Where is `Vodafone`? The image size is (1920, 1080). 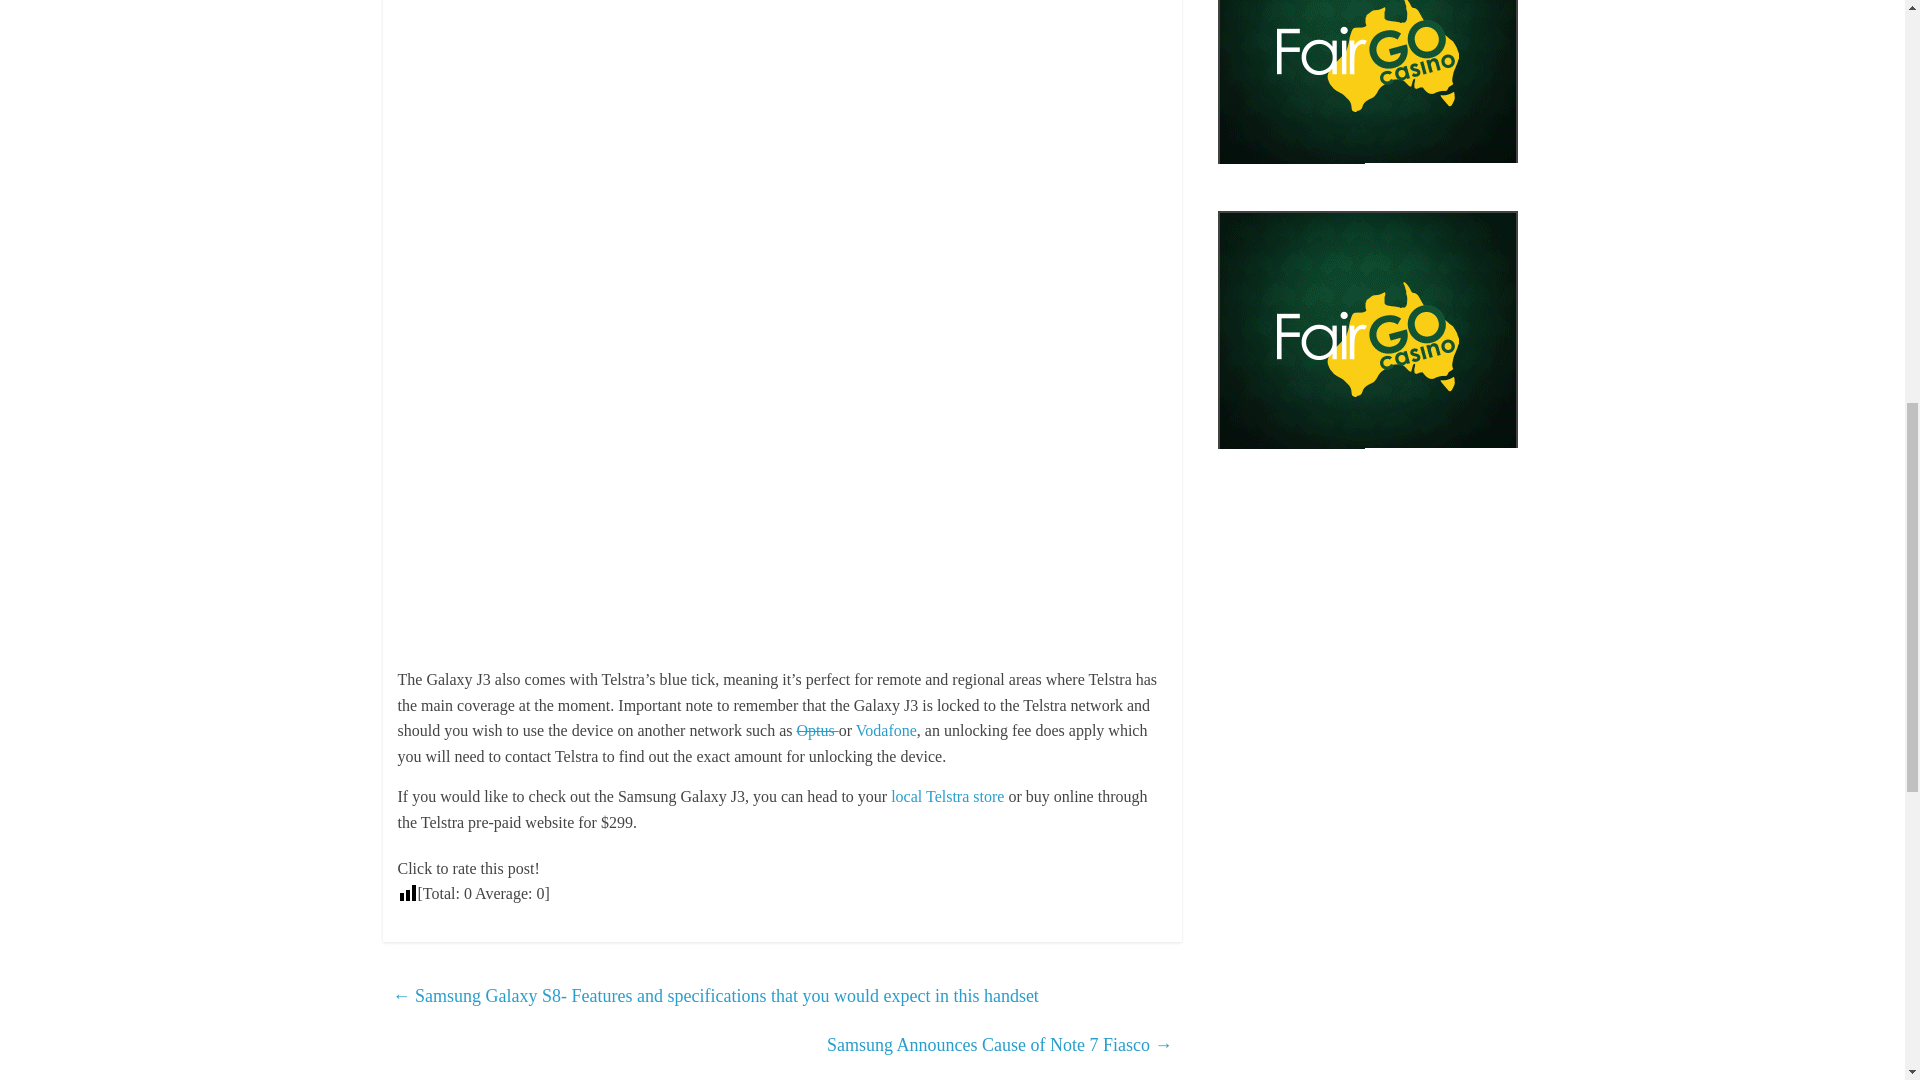
Vodafone is located at coordinates (886, 730).